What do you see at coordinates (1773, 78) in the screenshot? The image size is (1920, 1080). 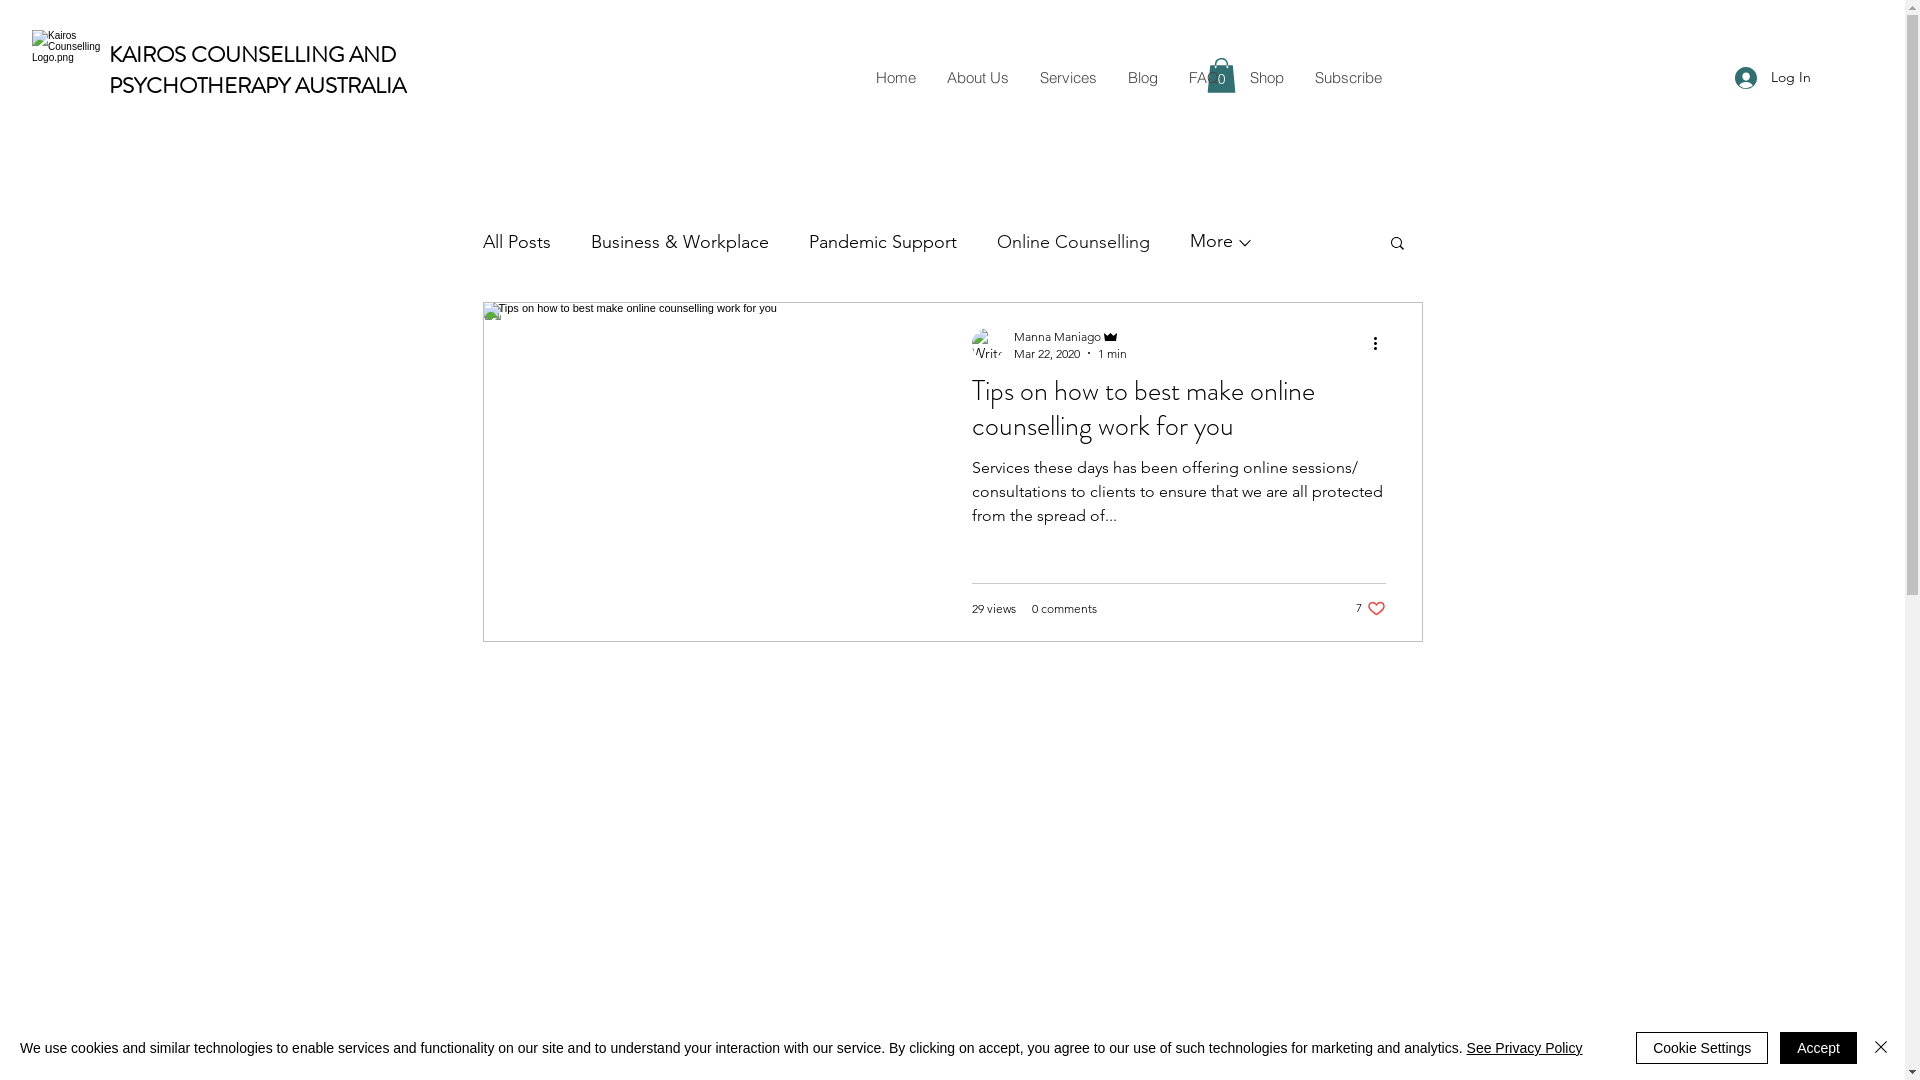 I see `Log In` at bounding box center [1773, 78].